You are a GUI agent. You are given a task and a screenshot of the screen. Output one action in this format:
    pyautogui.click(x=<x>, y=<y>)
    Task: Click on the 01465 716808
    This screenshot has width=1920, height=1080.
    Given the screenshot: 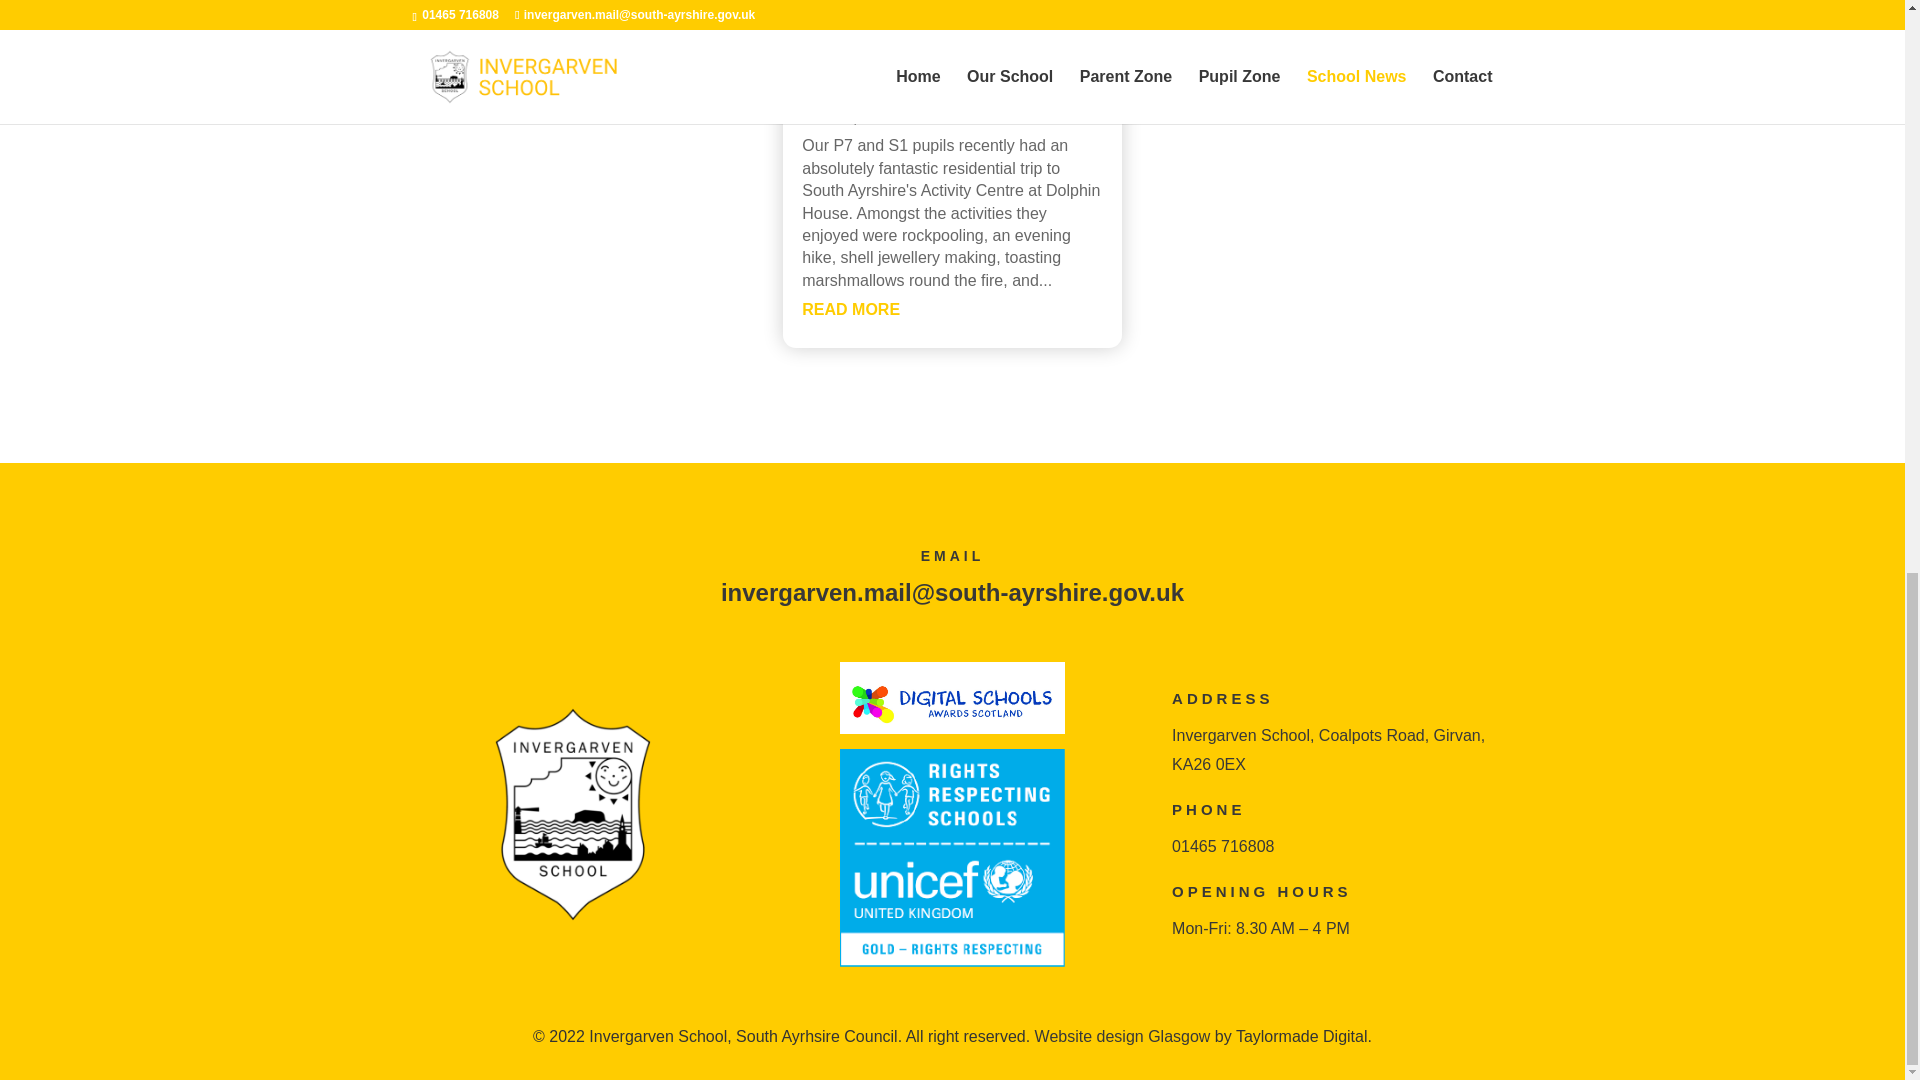 What is the action you would take?
    pyautogui.click(x=1222, y=846)
    